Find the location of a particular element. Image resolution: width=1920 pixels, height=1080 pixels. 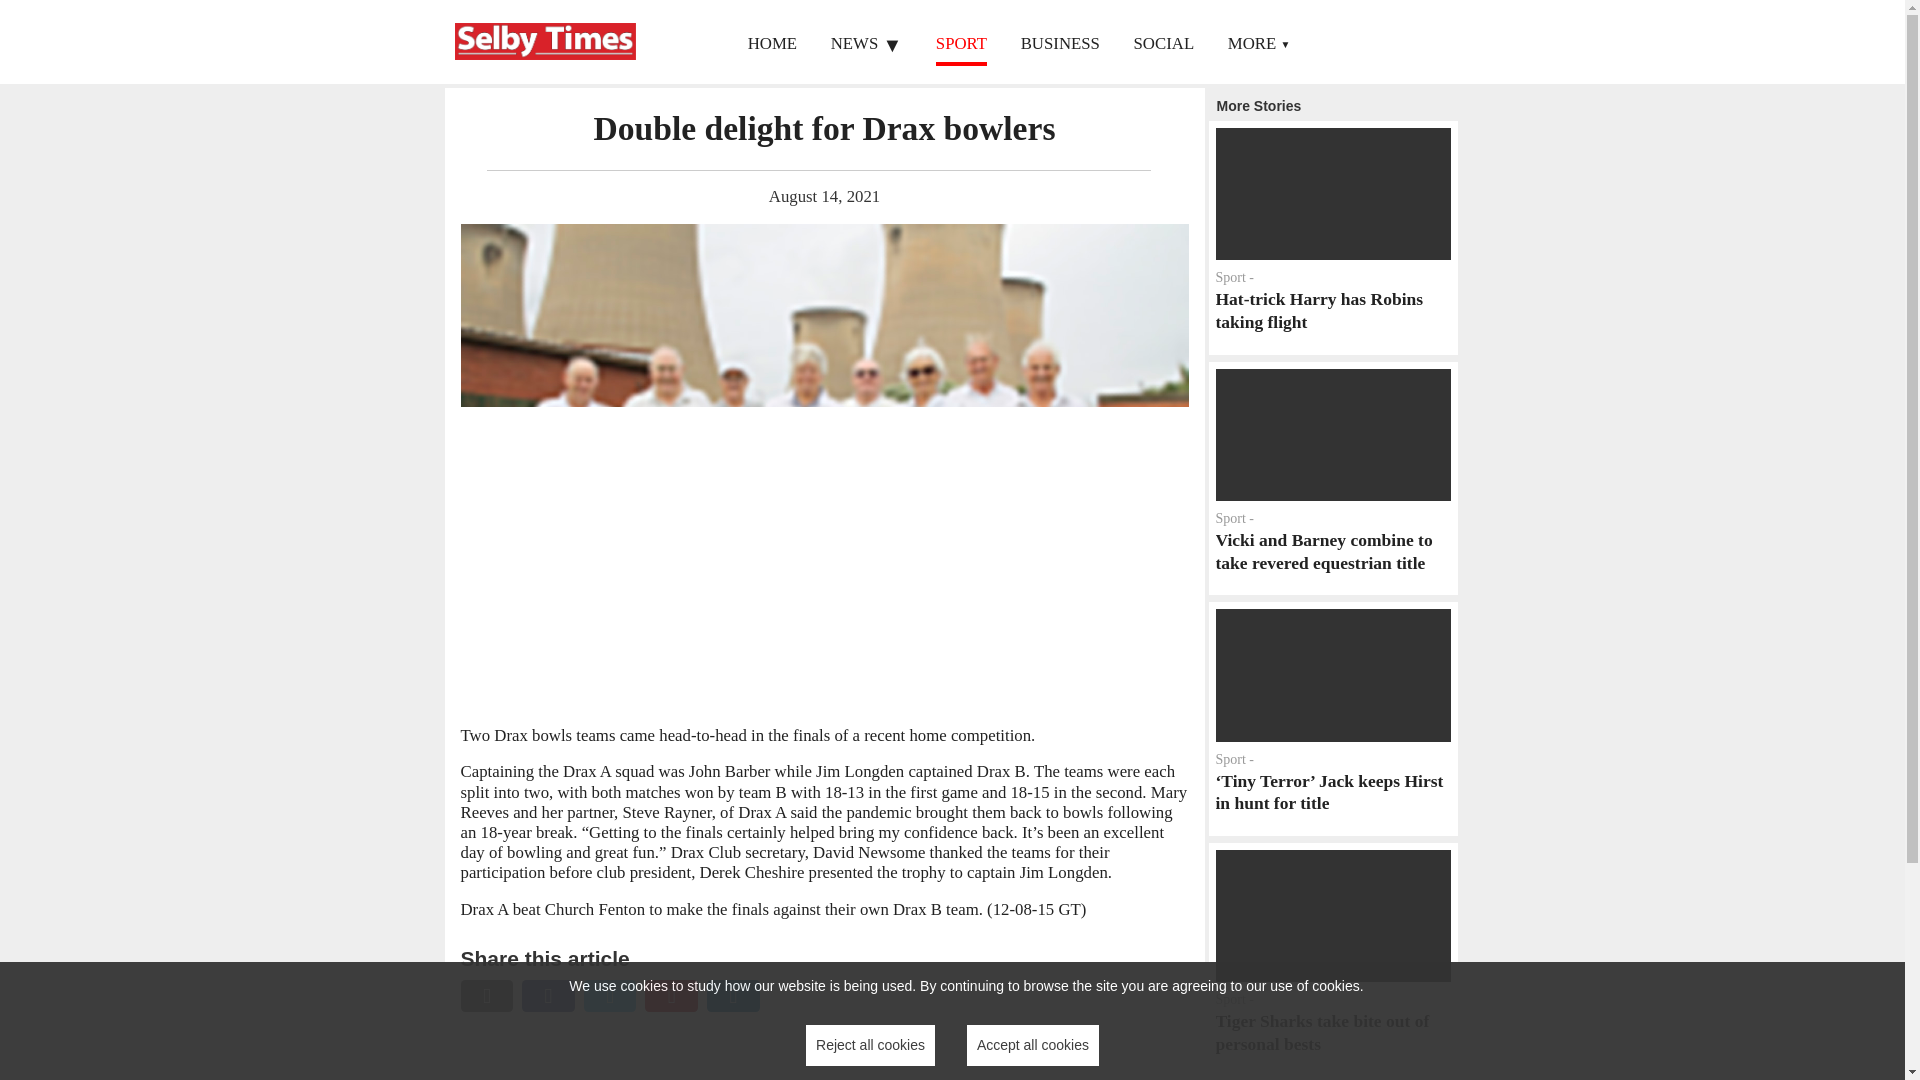

BUSINESS is located at coordinates (1032, 1044).